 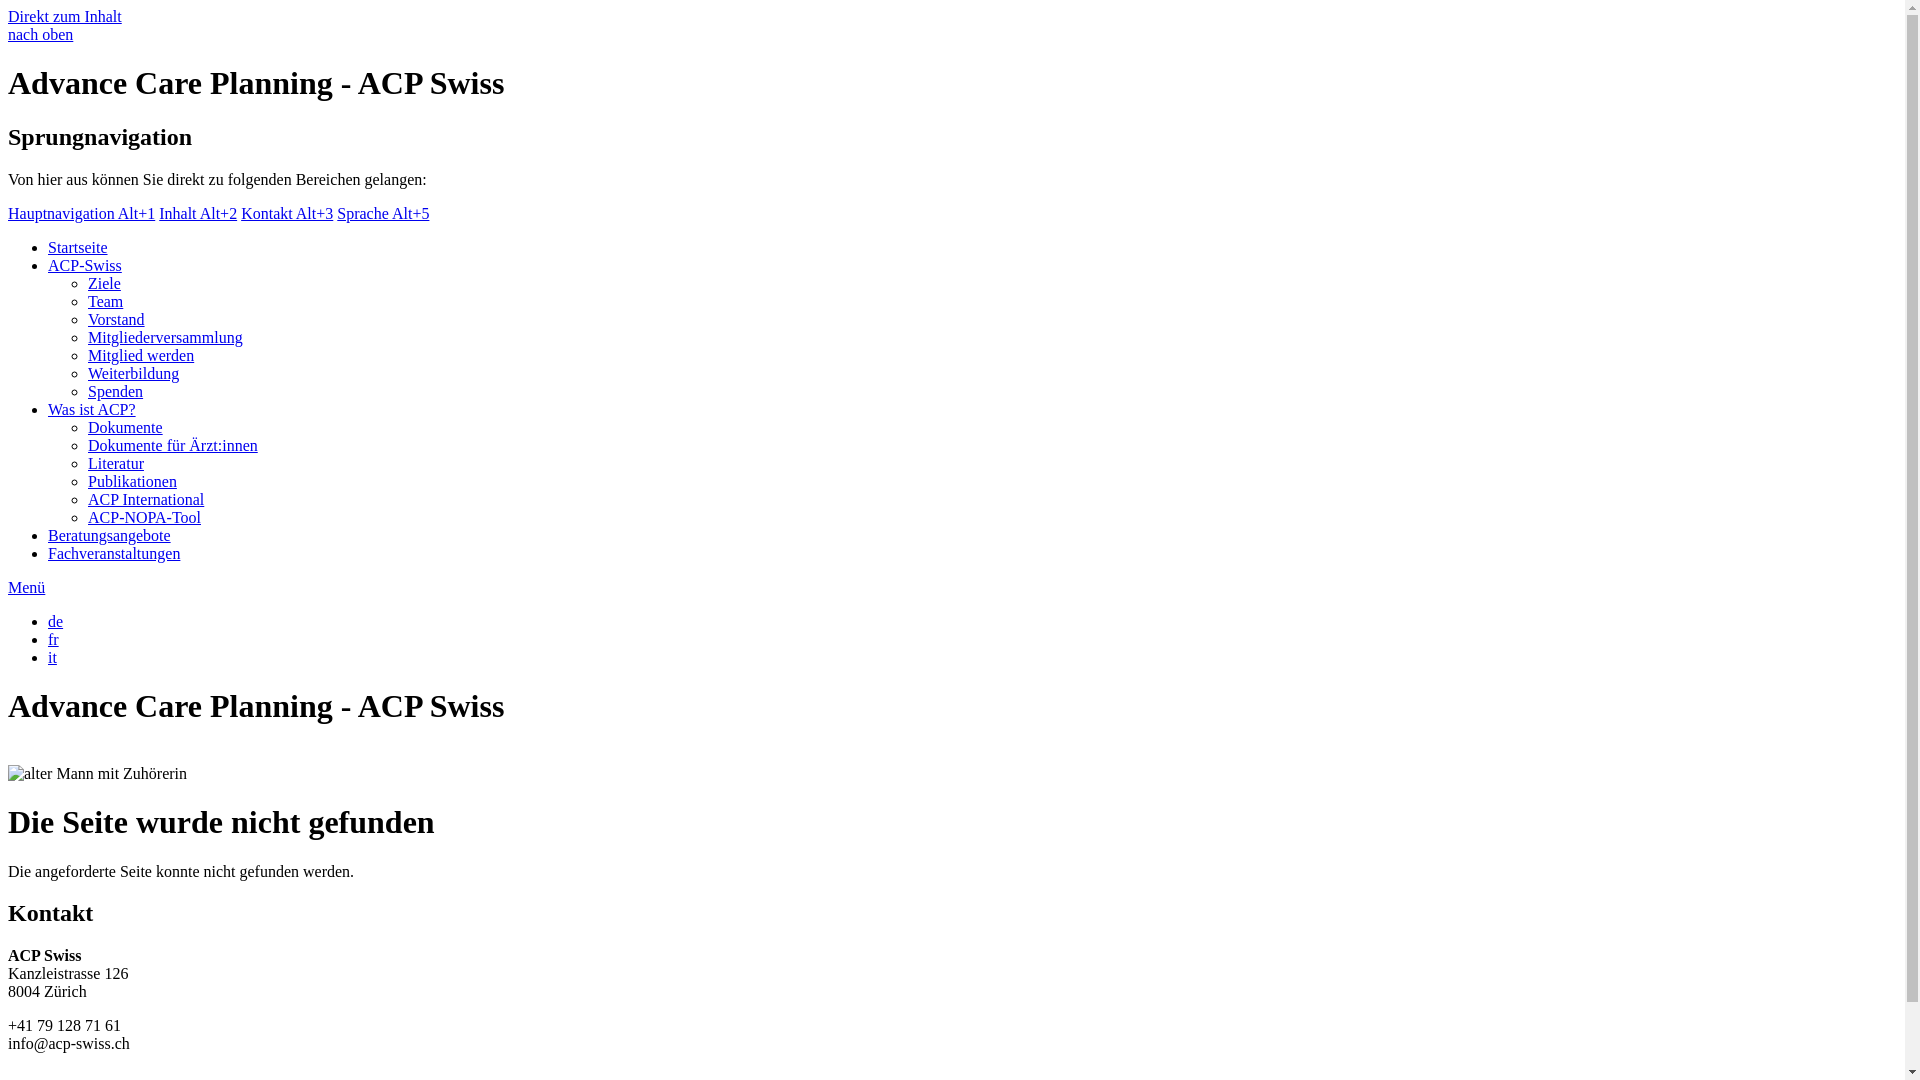 I want to click on ACP International, so click(x=146, y=500).